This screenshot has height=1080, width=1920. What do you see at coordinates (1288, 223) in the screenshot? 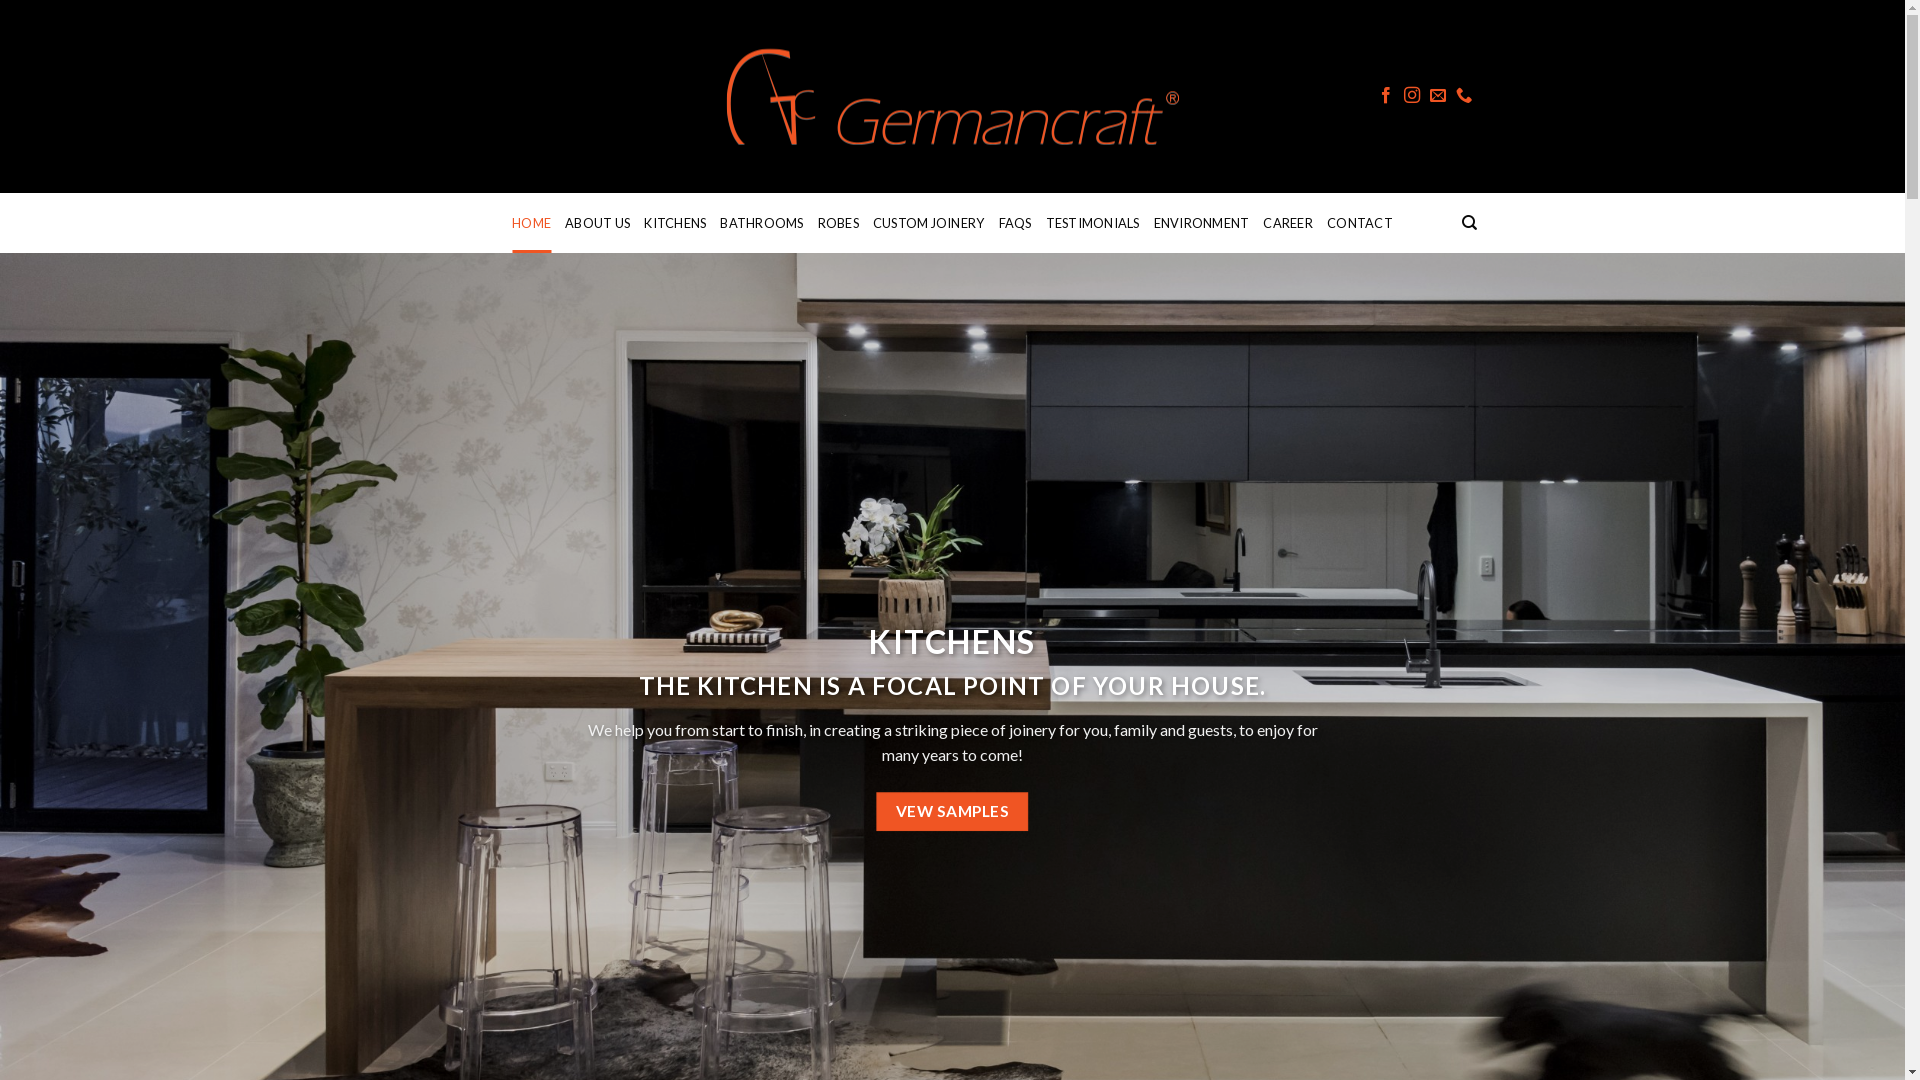
I see `CAREER` at bounding box center [1288, 223].